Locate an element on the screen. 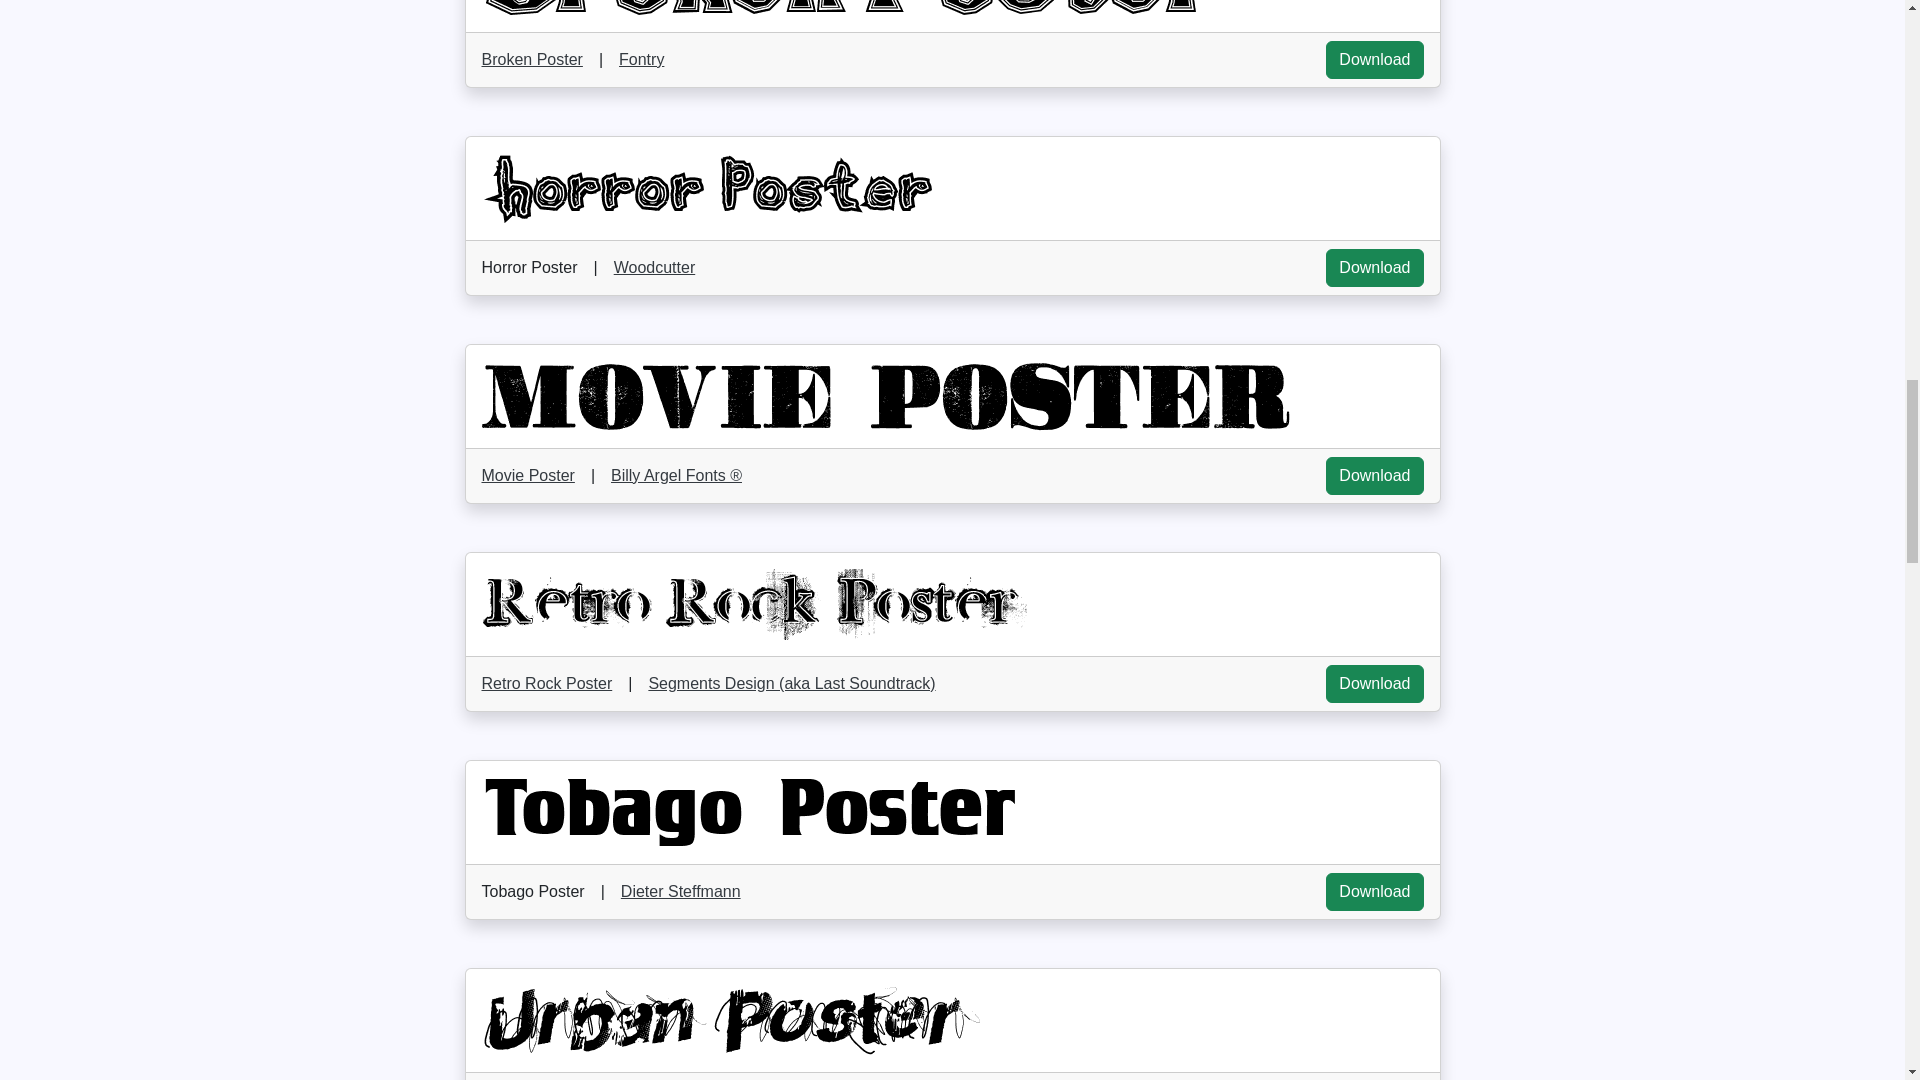 This screenshot has width=1920, height=1080. Download is located at coordinates (1374, 268).